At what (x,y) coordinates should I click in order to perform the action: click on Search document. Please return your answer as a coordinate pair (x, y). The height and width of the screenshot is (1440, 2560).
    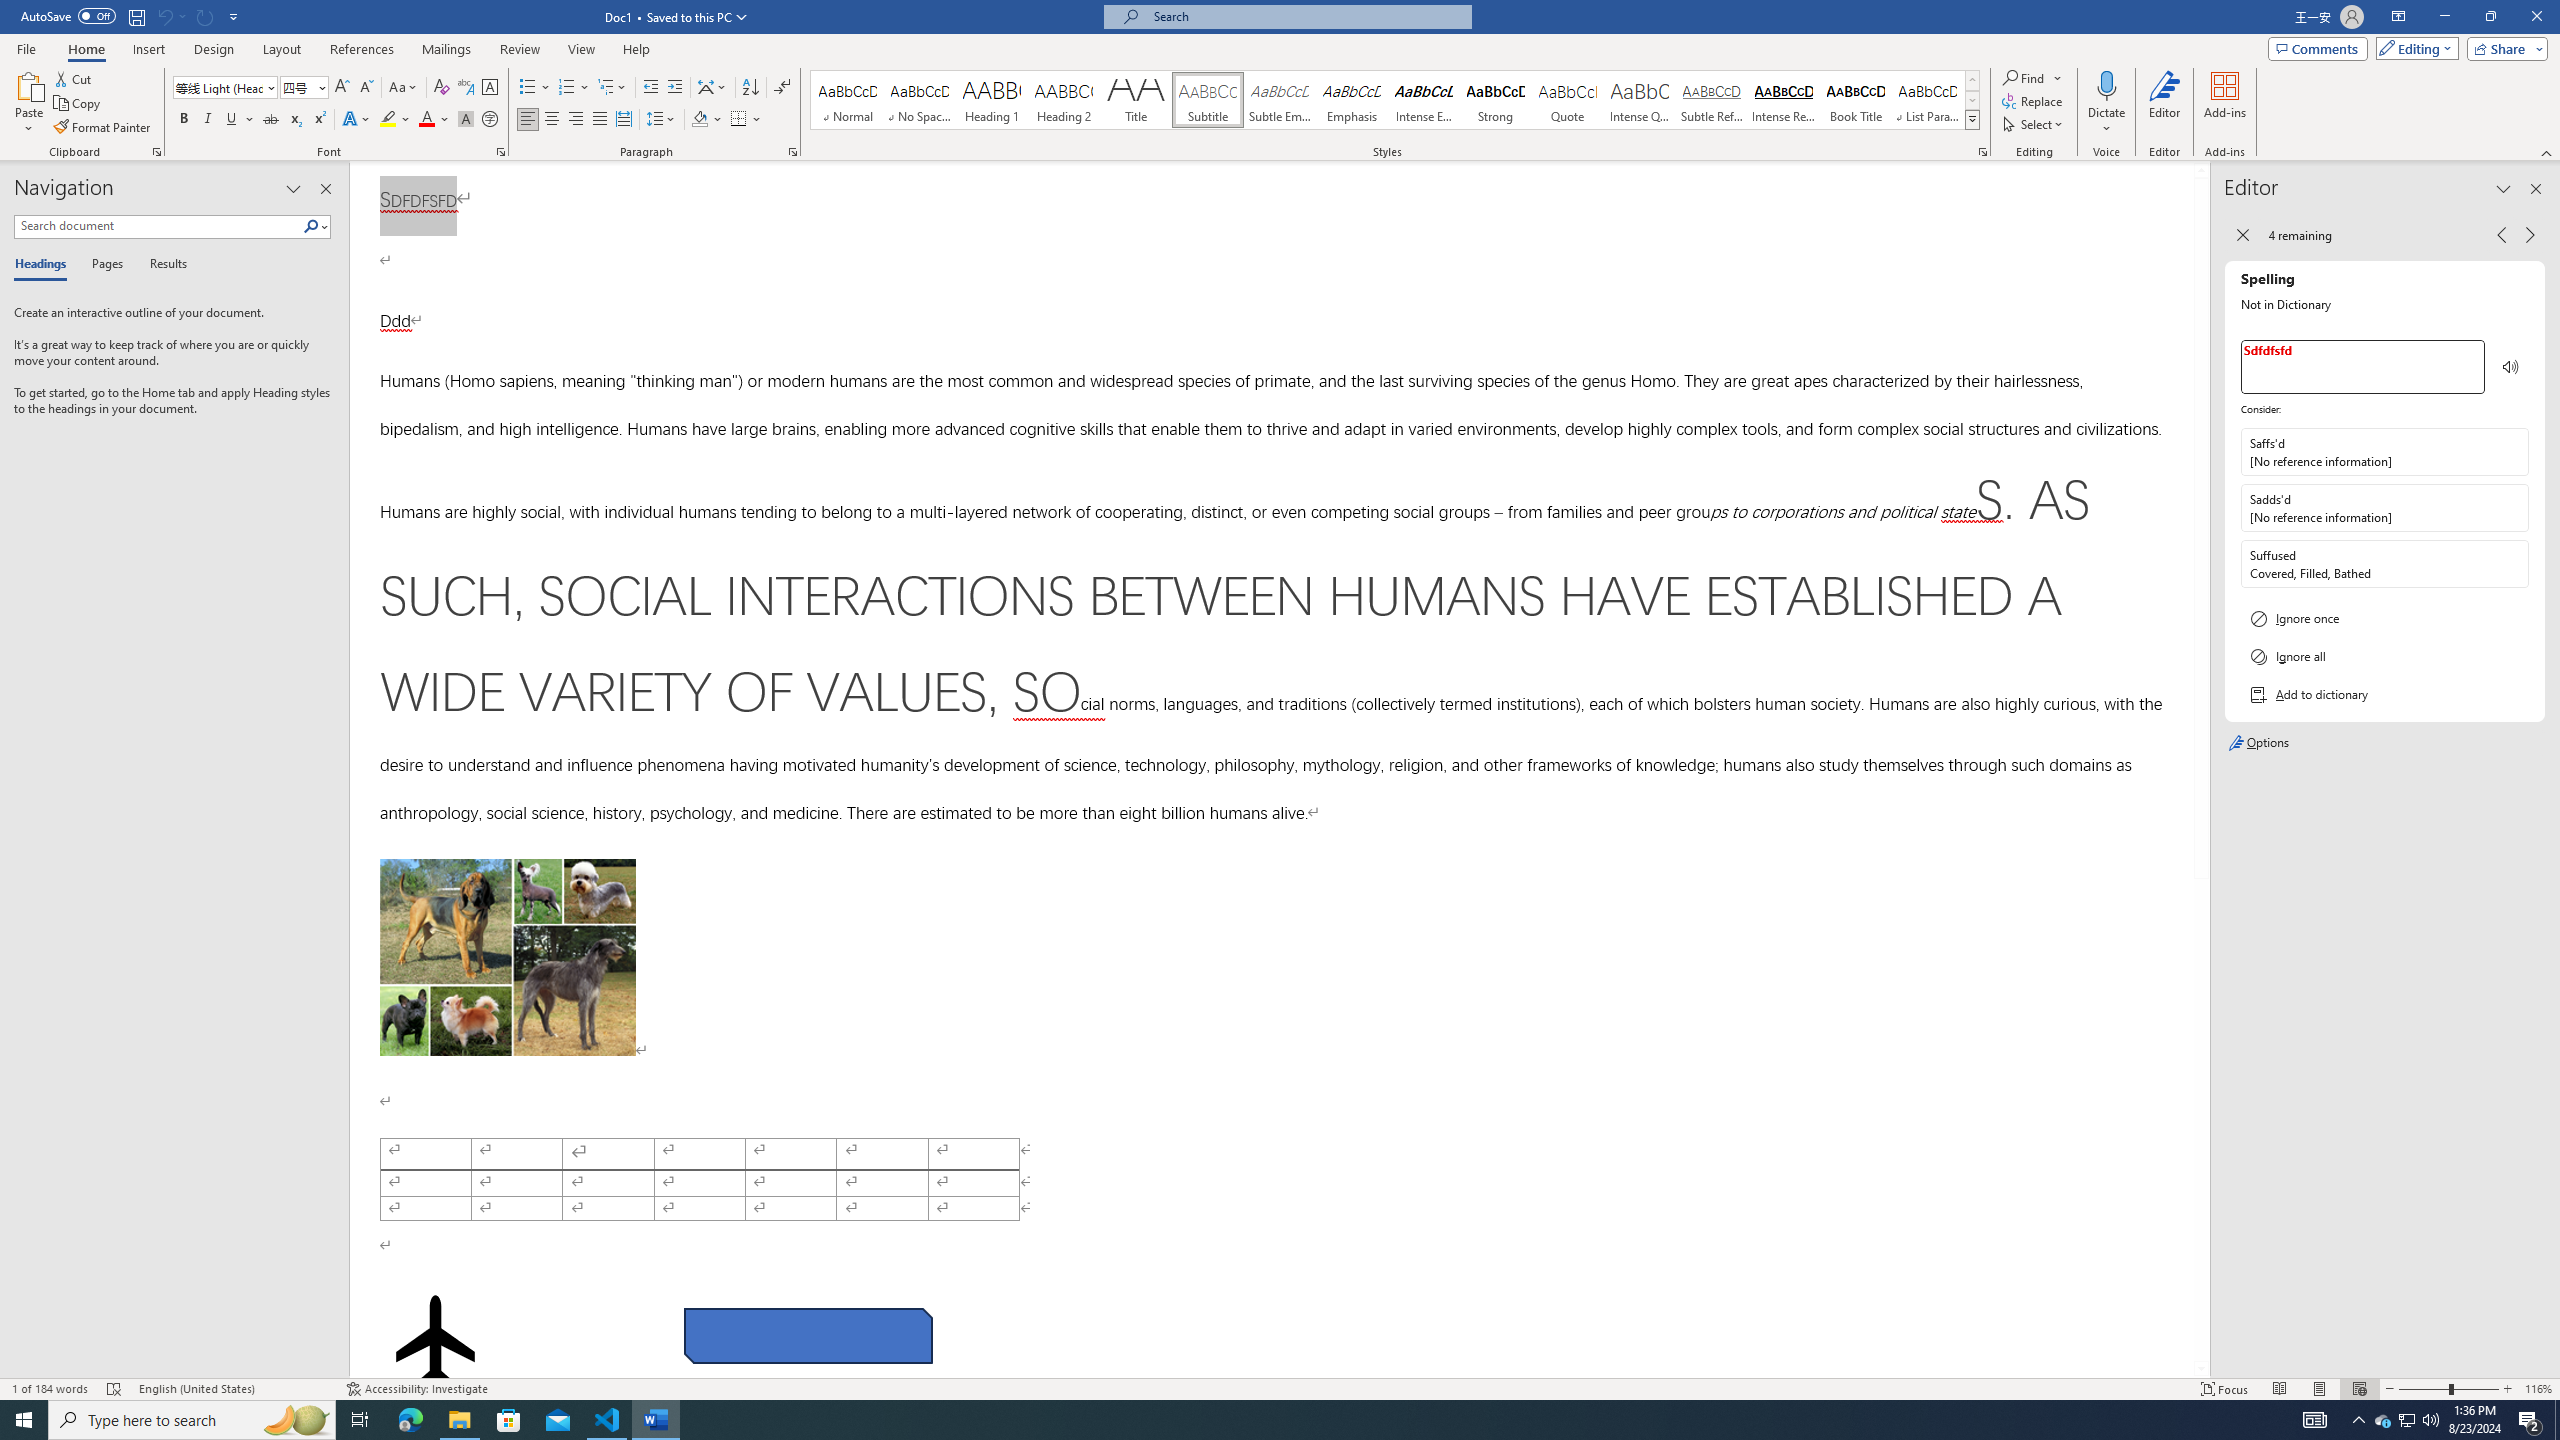
    Looking at the image, I should click on (158, 226).